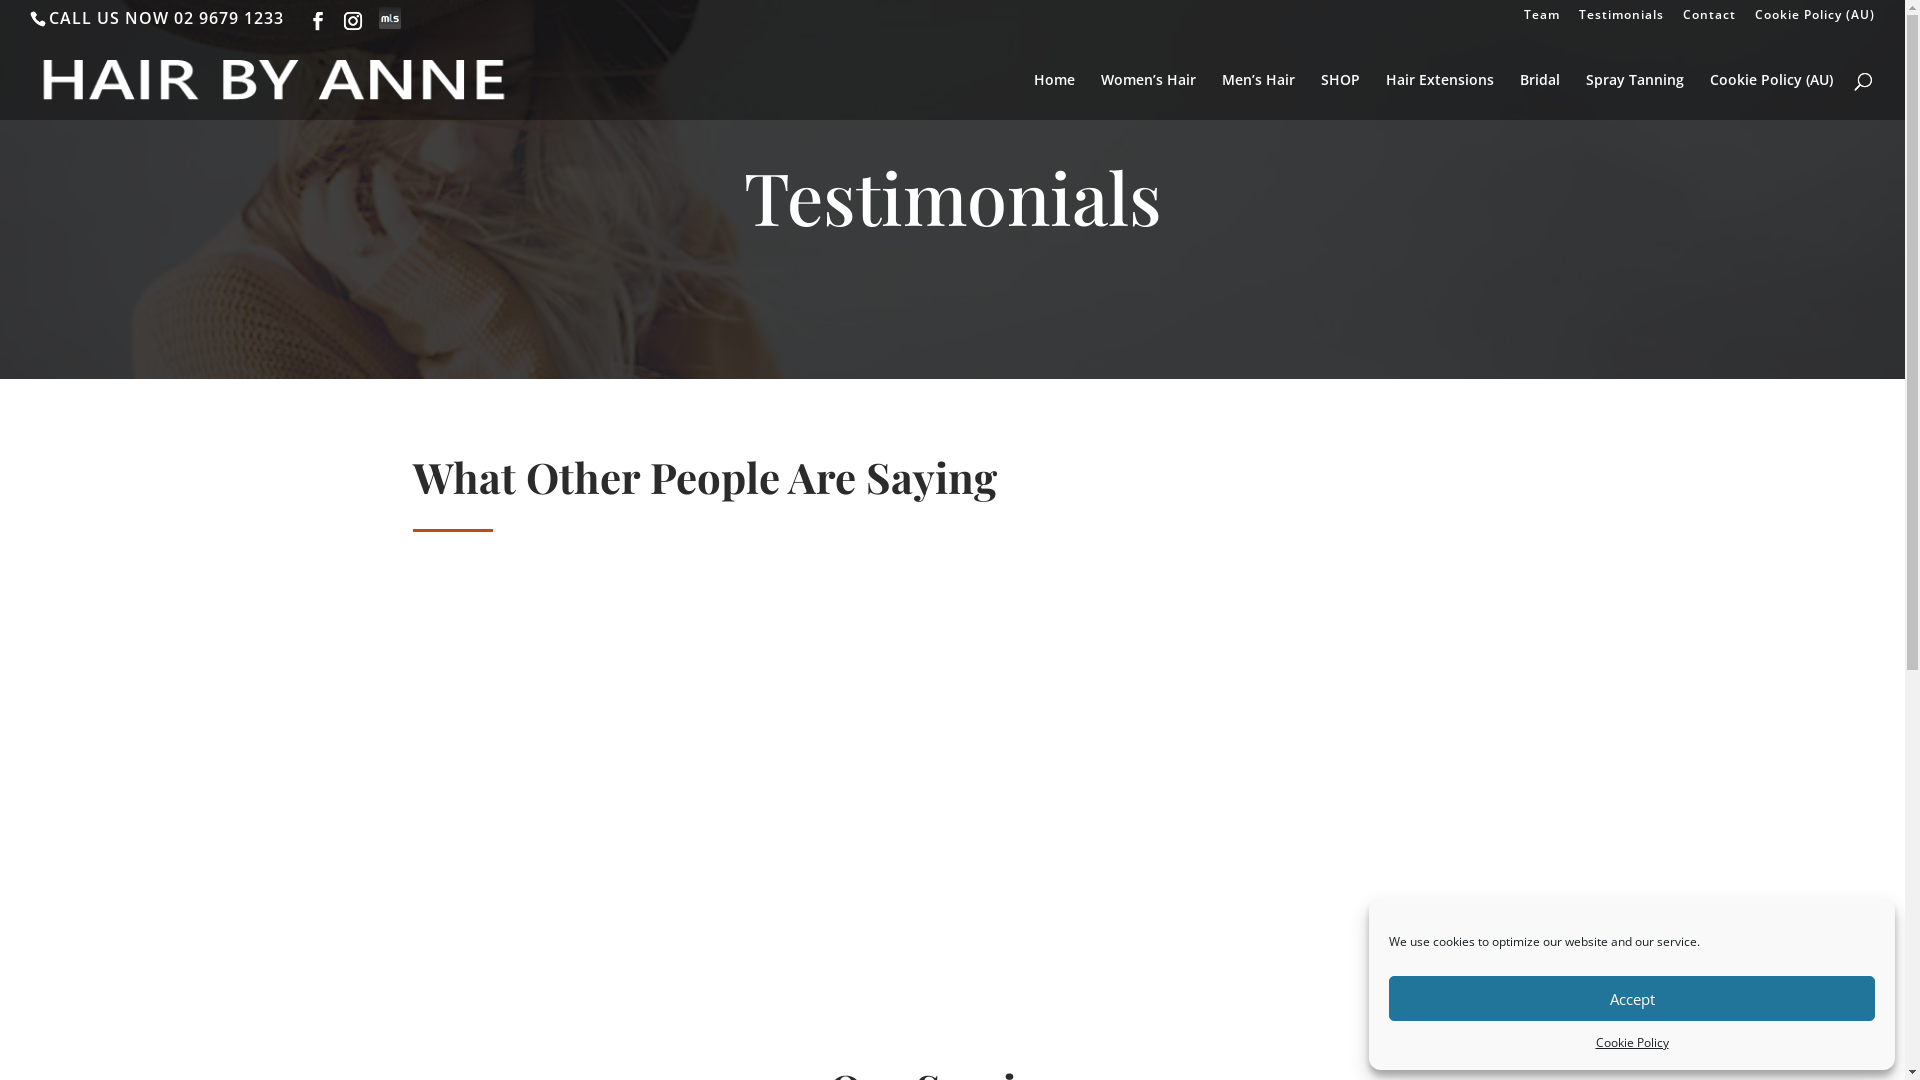 The image size is (1920, 1080). I want to click on MyLocalSalon, so click(390, 19).